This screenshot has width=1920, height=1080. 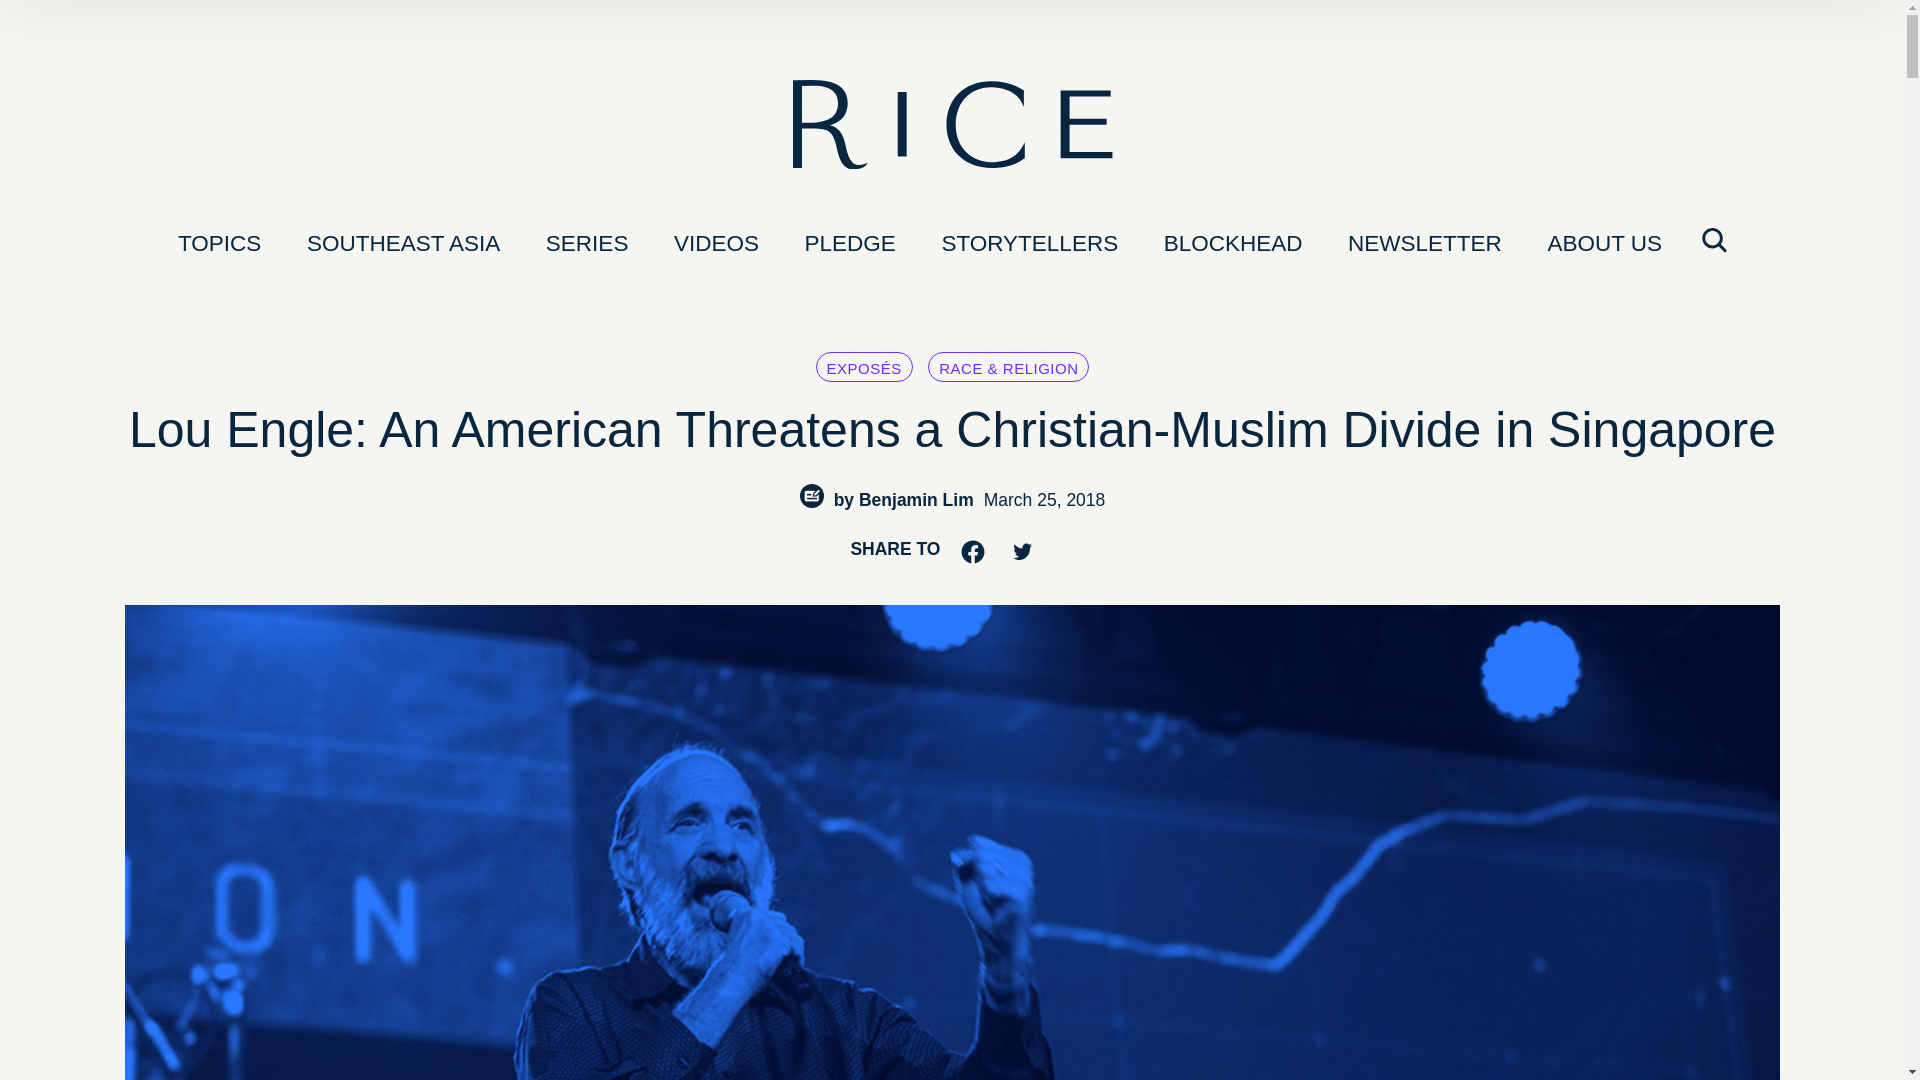 What do you see at coordinates (850, 241) in the screenshot?
I see `PLEDGE` at bounding box center [850, 241].